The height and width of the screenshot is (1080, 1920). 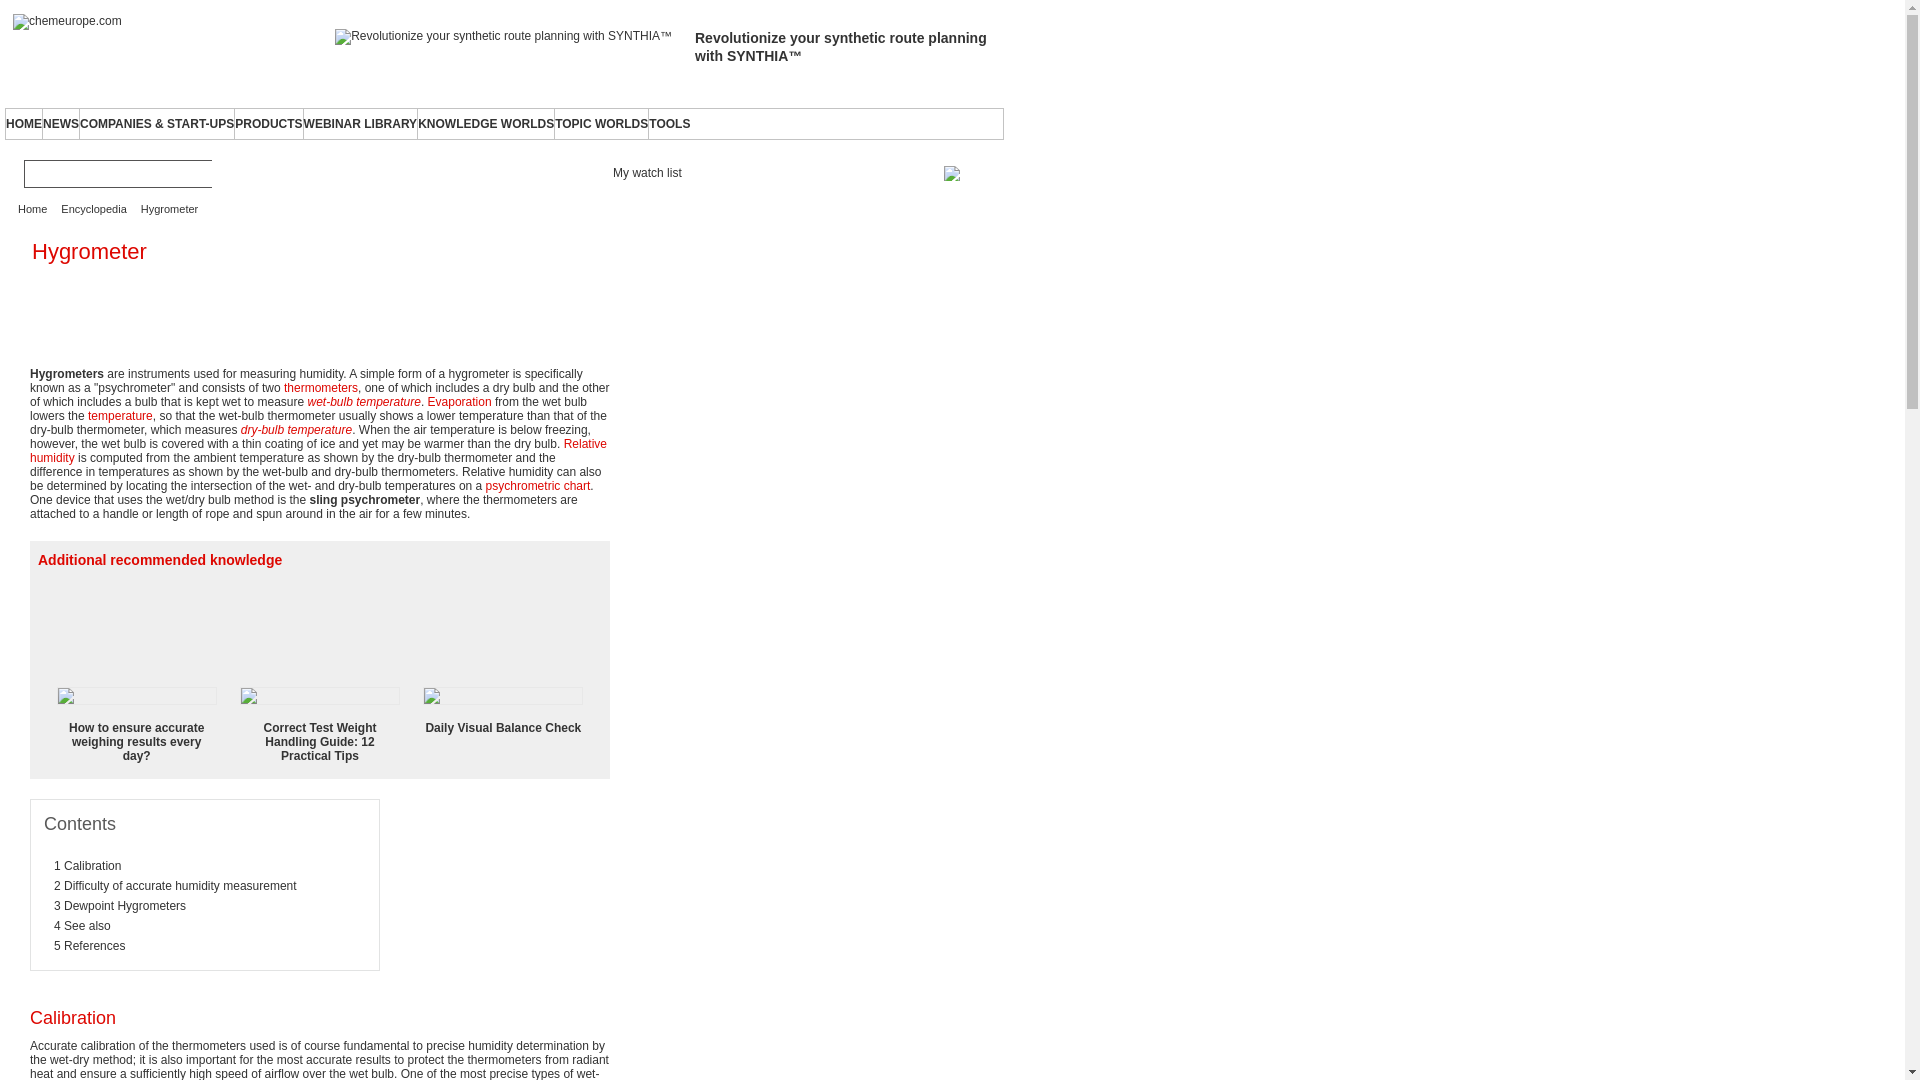 I want to click on wet-bulb temperature, so click(x=364, y=402).